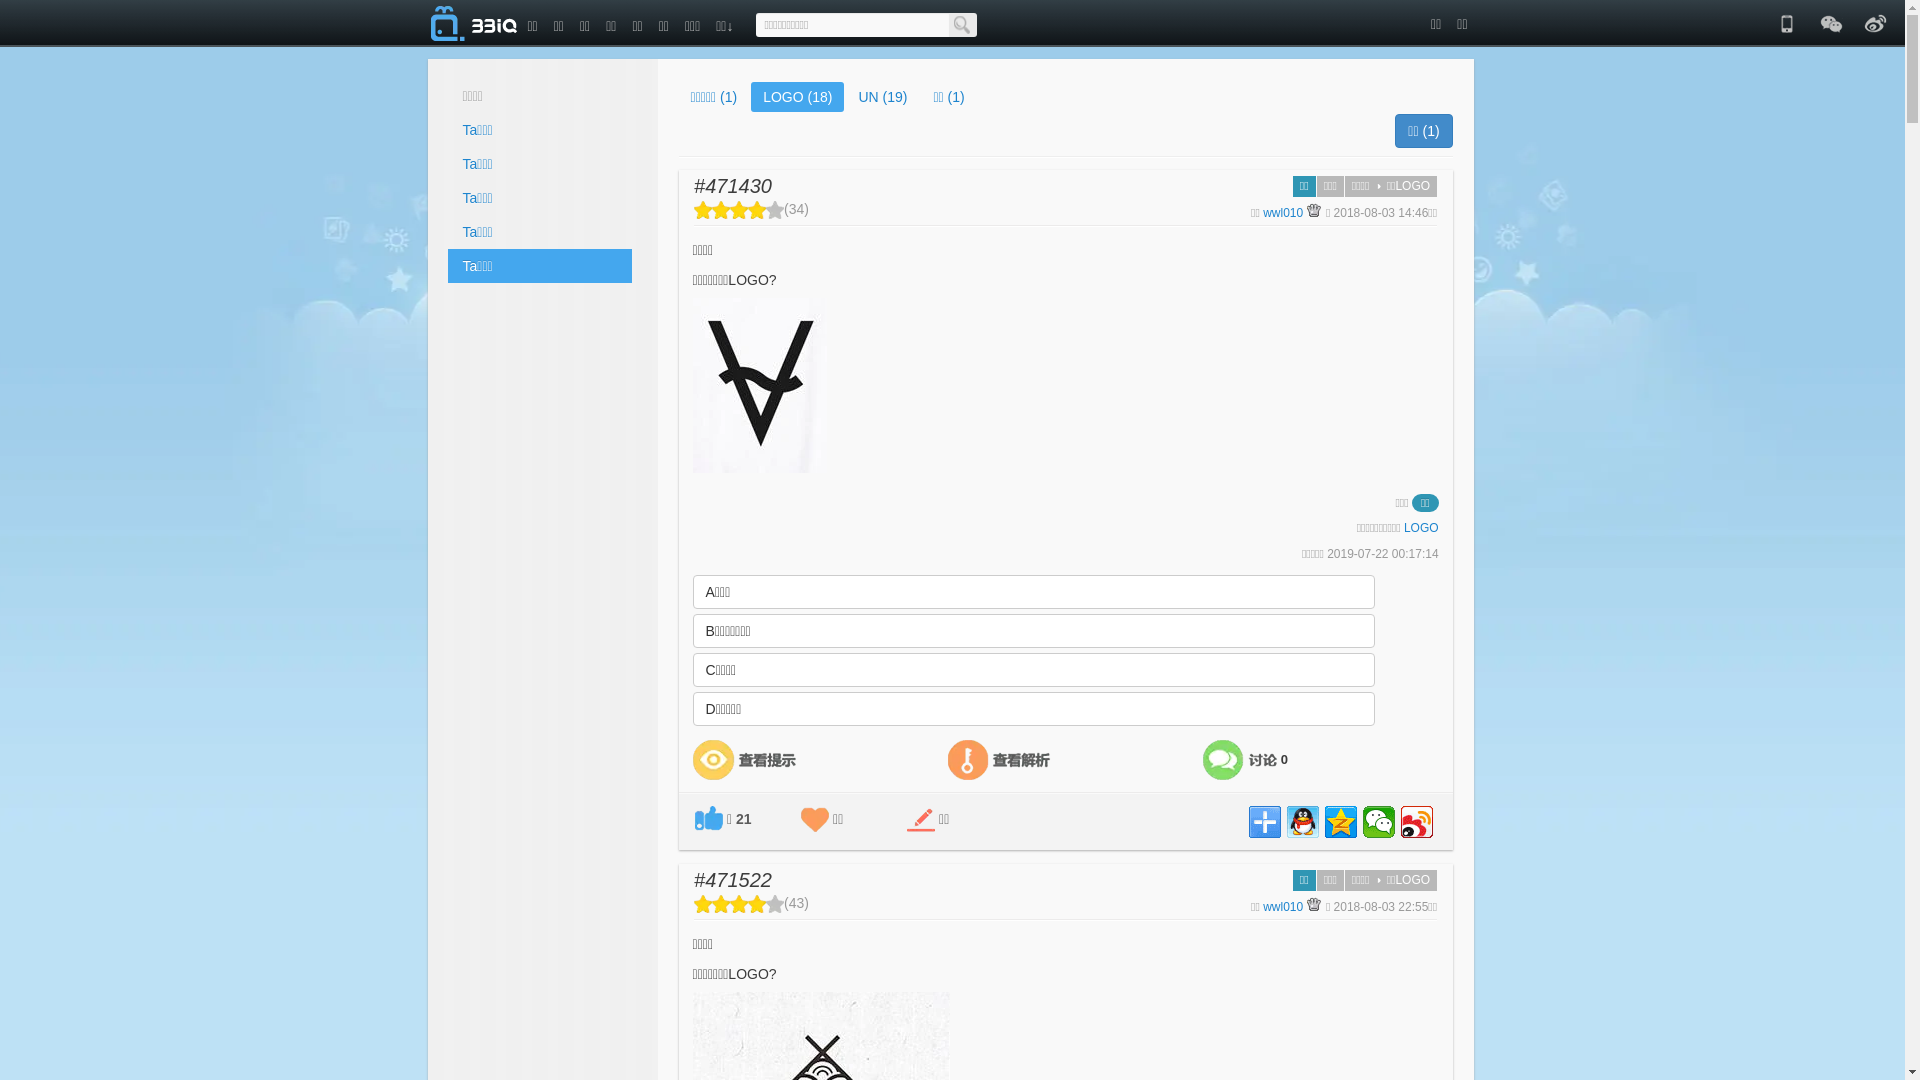 The width and height of the screenshot is (1920, 1080). What do you see at coordinates (798, 97) in the screenshot?
I see `LOGO (18)` at bounding box center [798, 97].